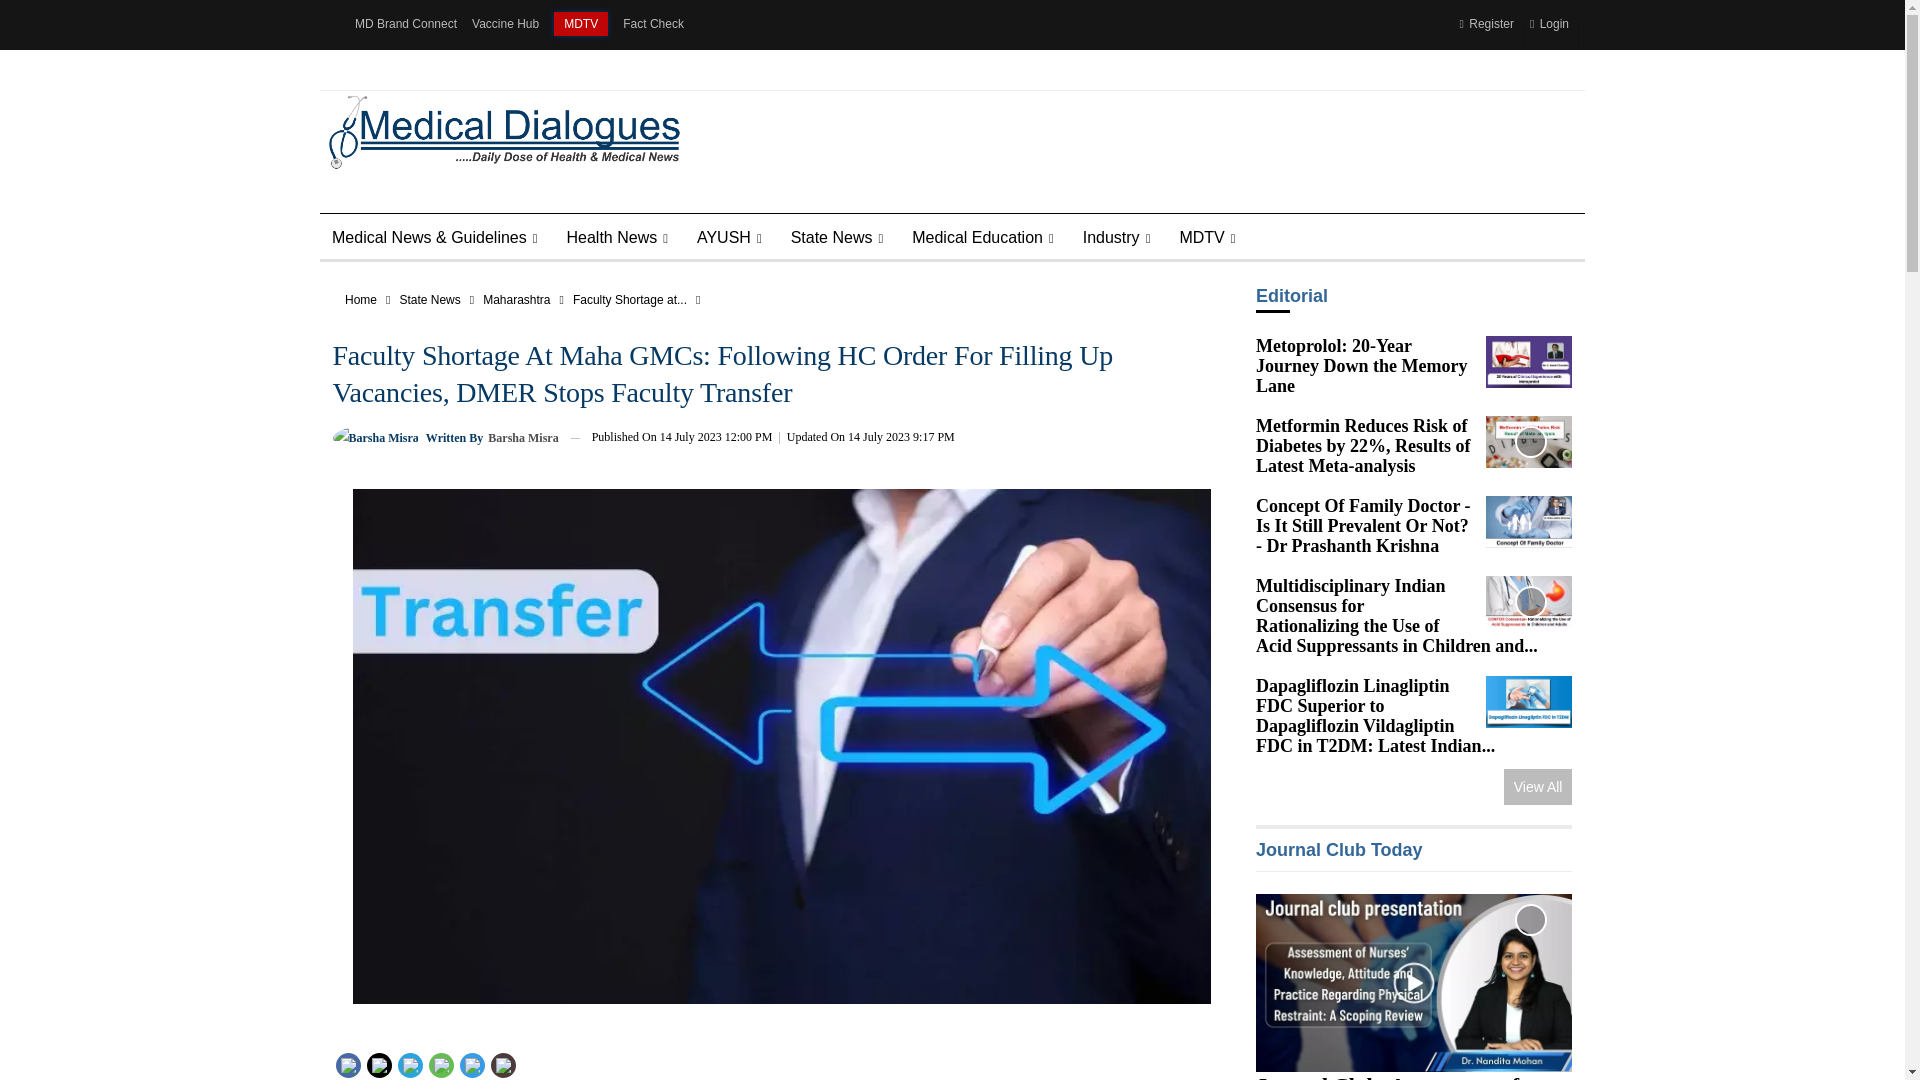 The image size is (1920, 1080). What do you see at coordinates (441, 1066) in the screenshot?
I see `whatsapp` at bounding box center [441, 1066].